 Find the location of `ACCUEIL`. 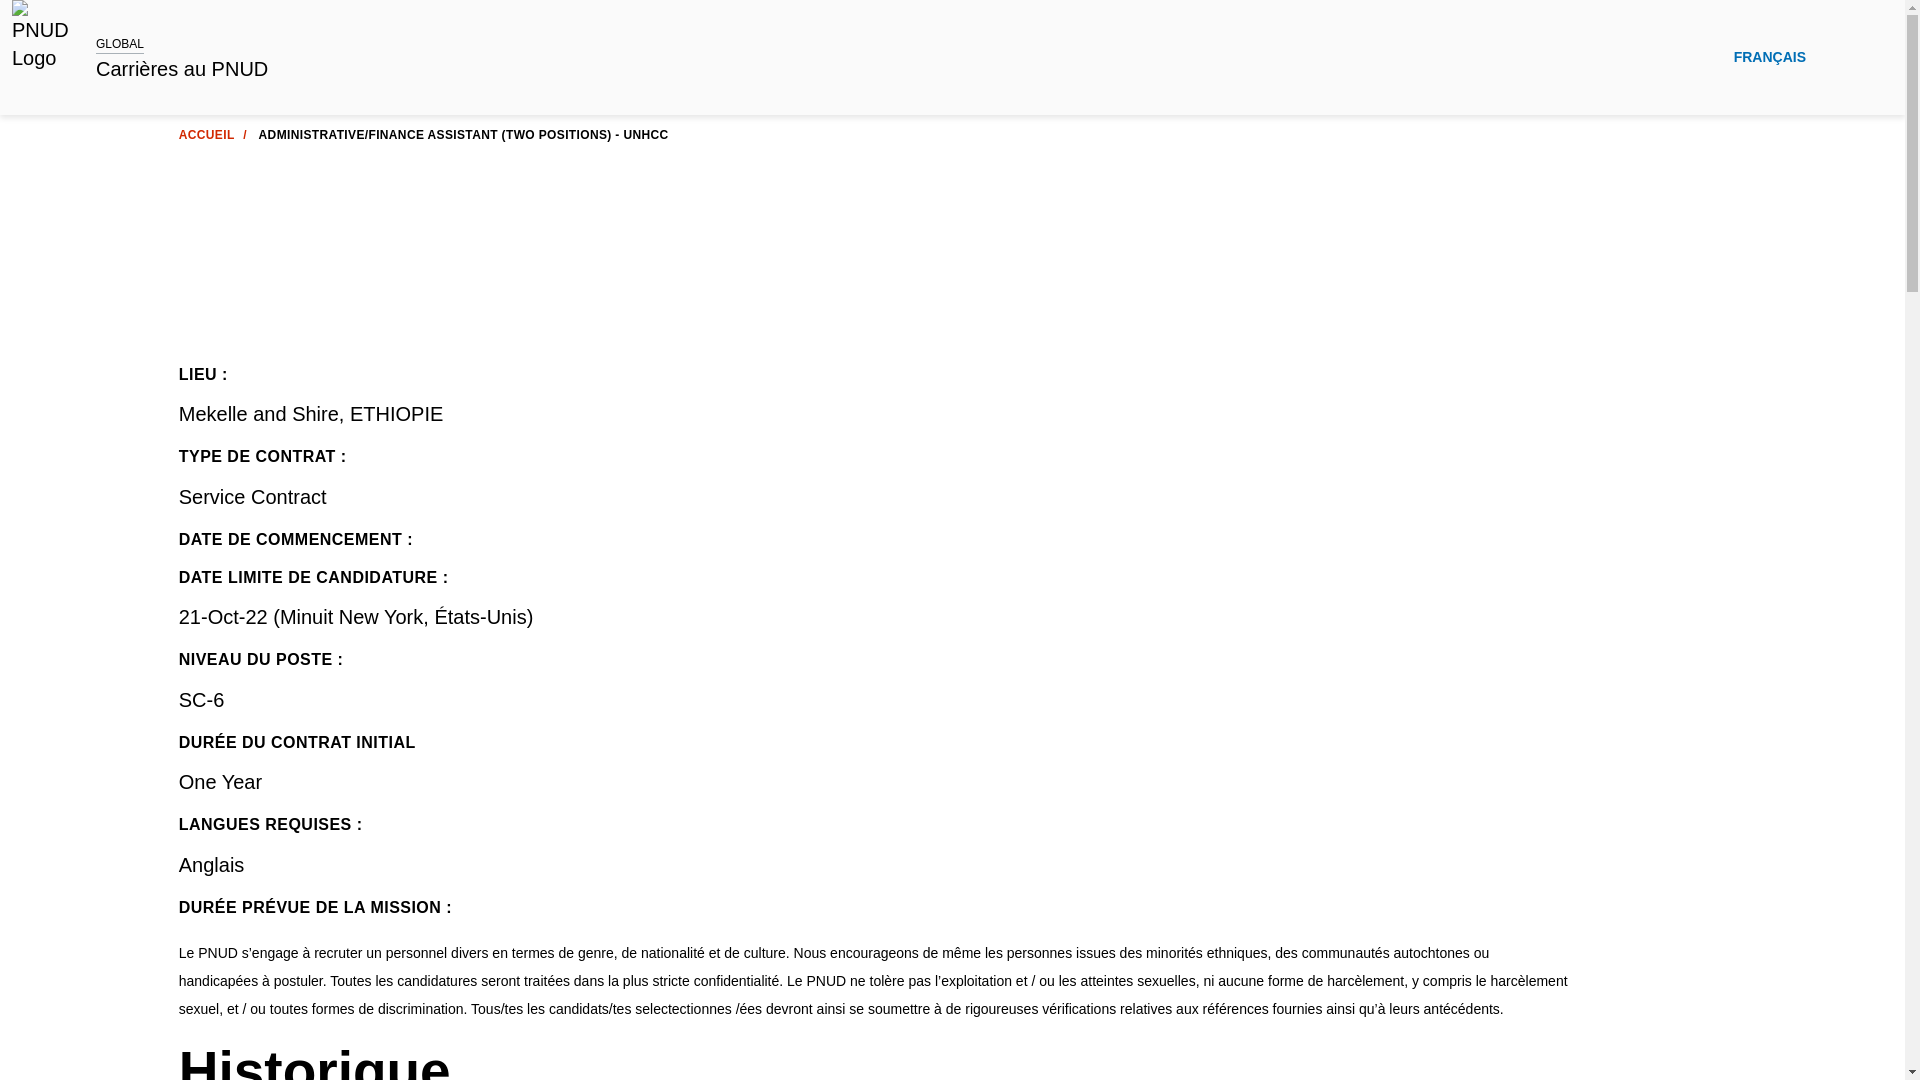

ACCUEIL is located at coordinates (206, 134).